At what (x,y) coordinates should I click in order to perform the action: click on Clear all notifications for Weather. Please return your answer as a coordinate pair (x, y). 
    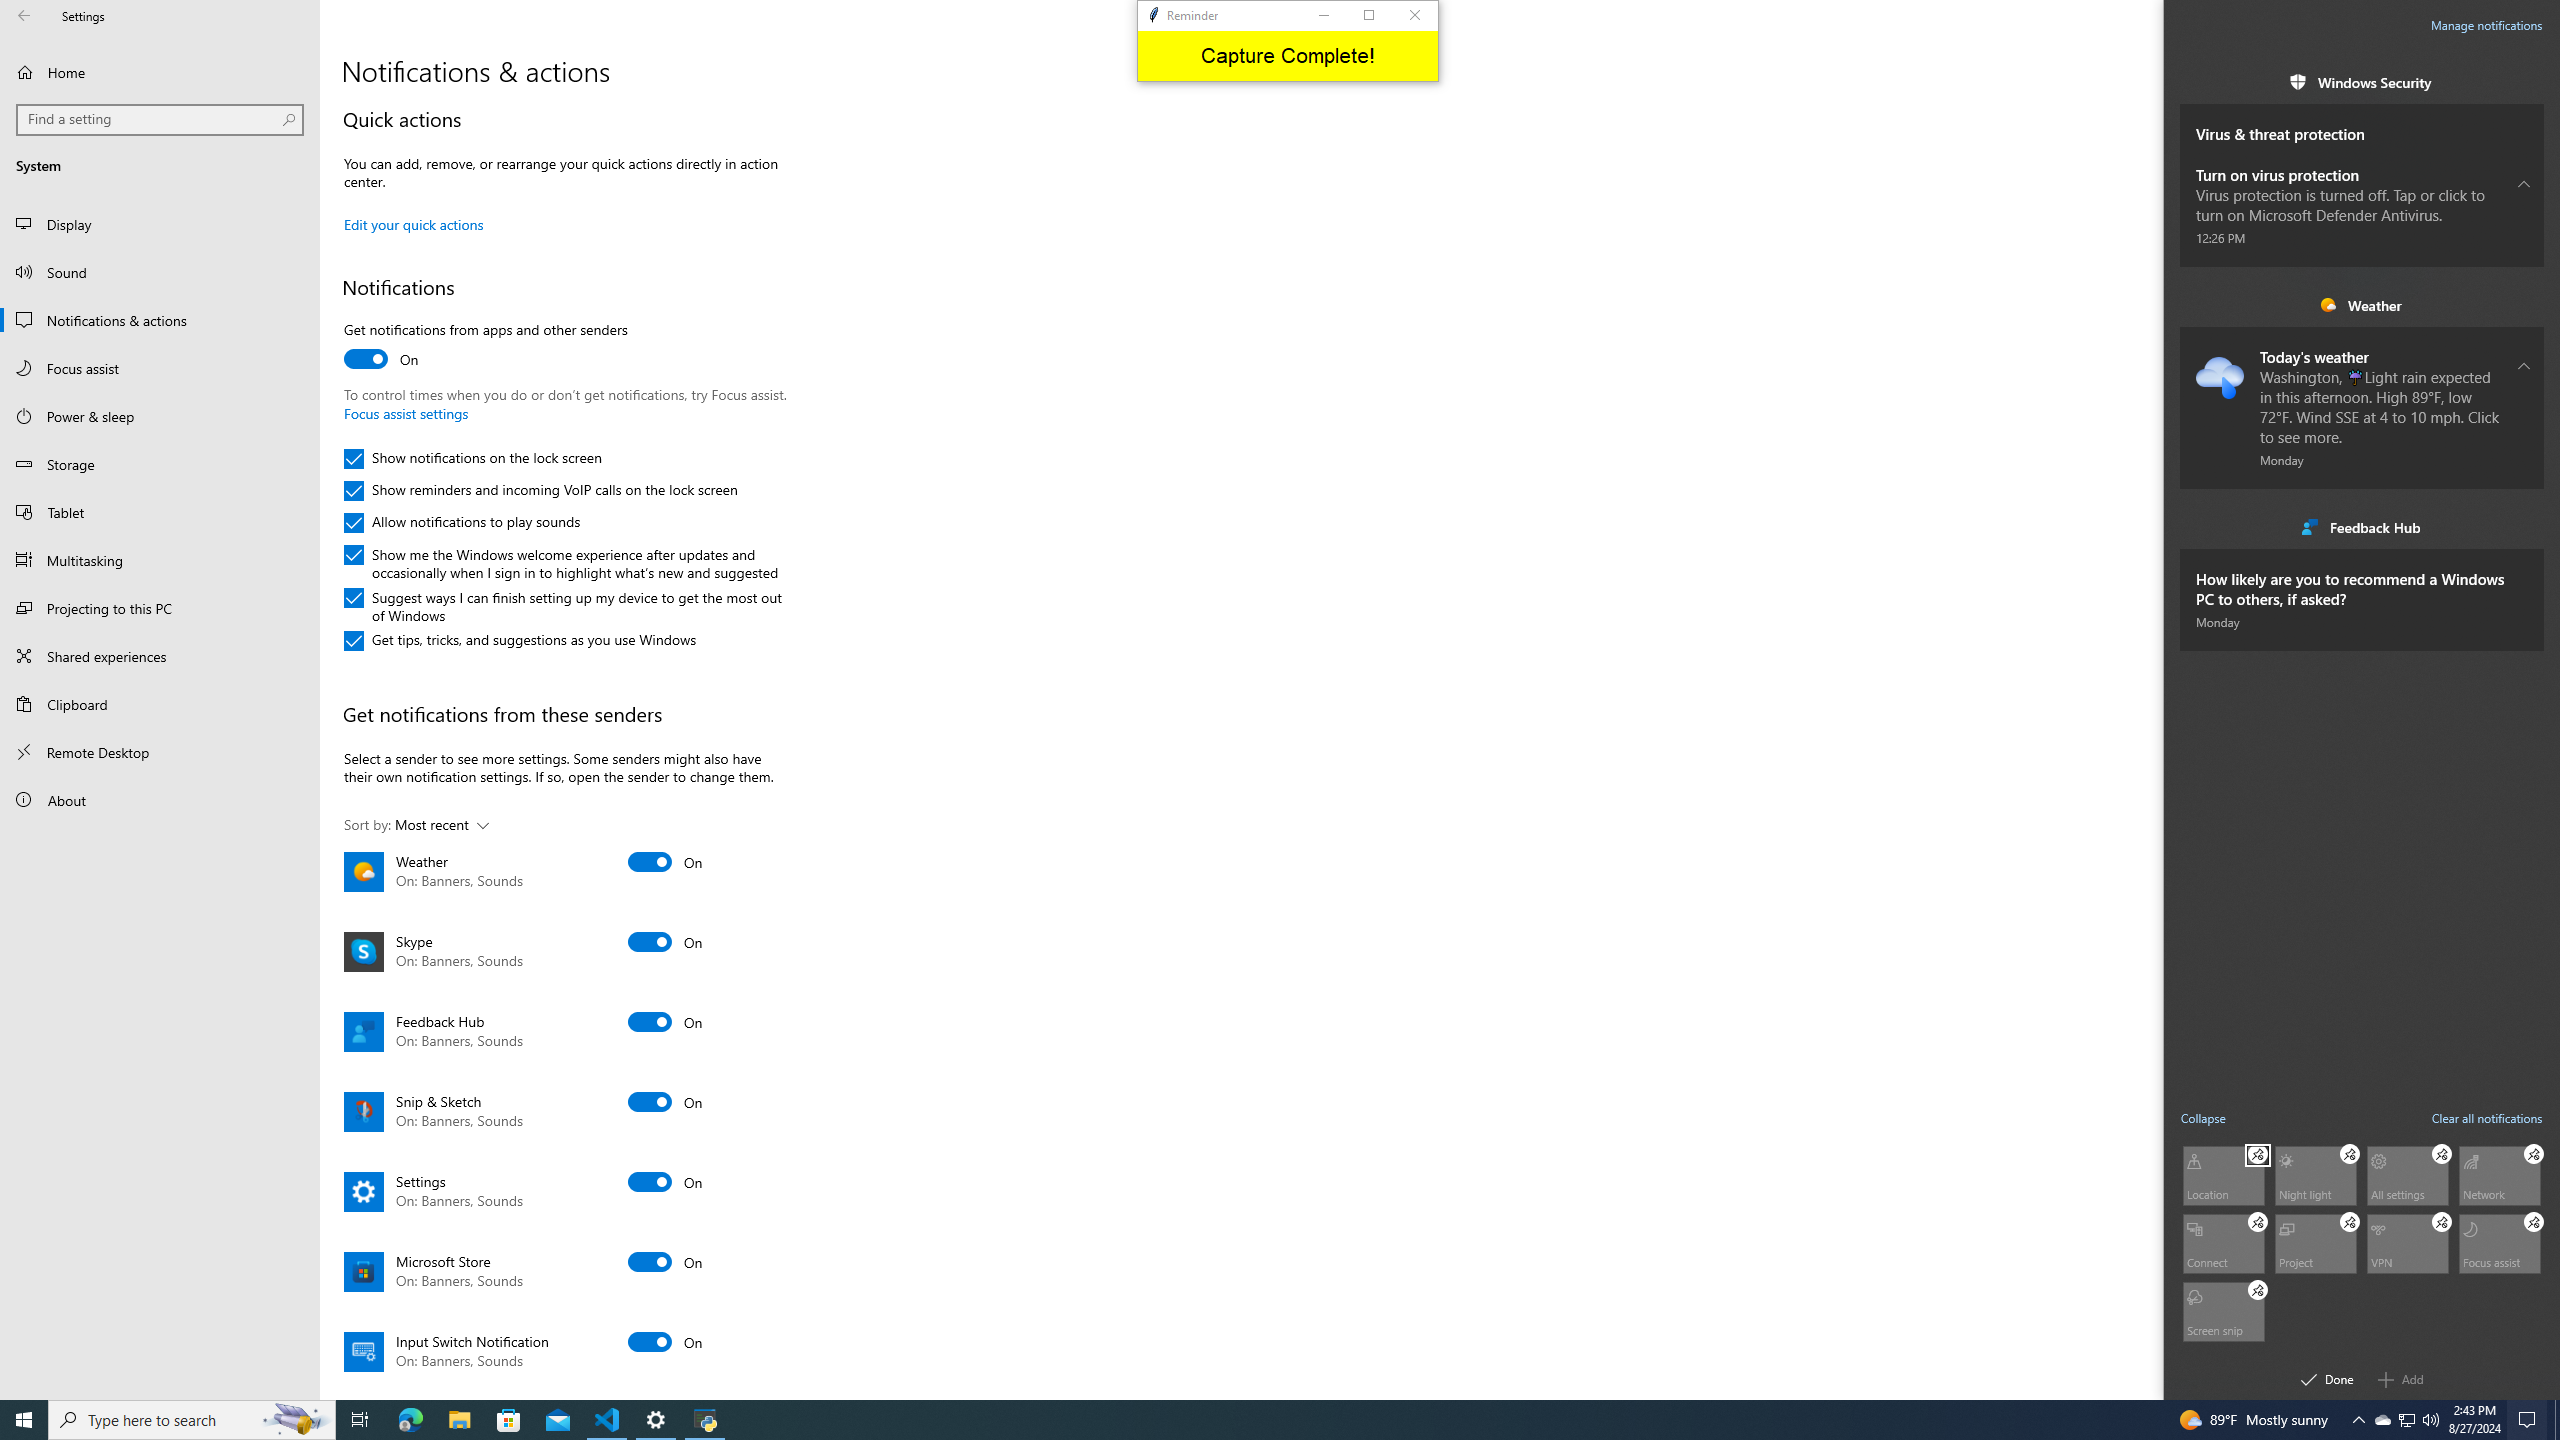
    Looking at the image, I should click on (2406, 1420).